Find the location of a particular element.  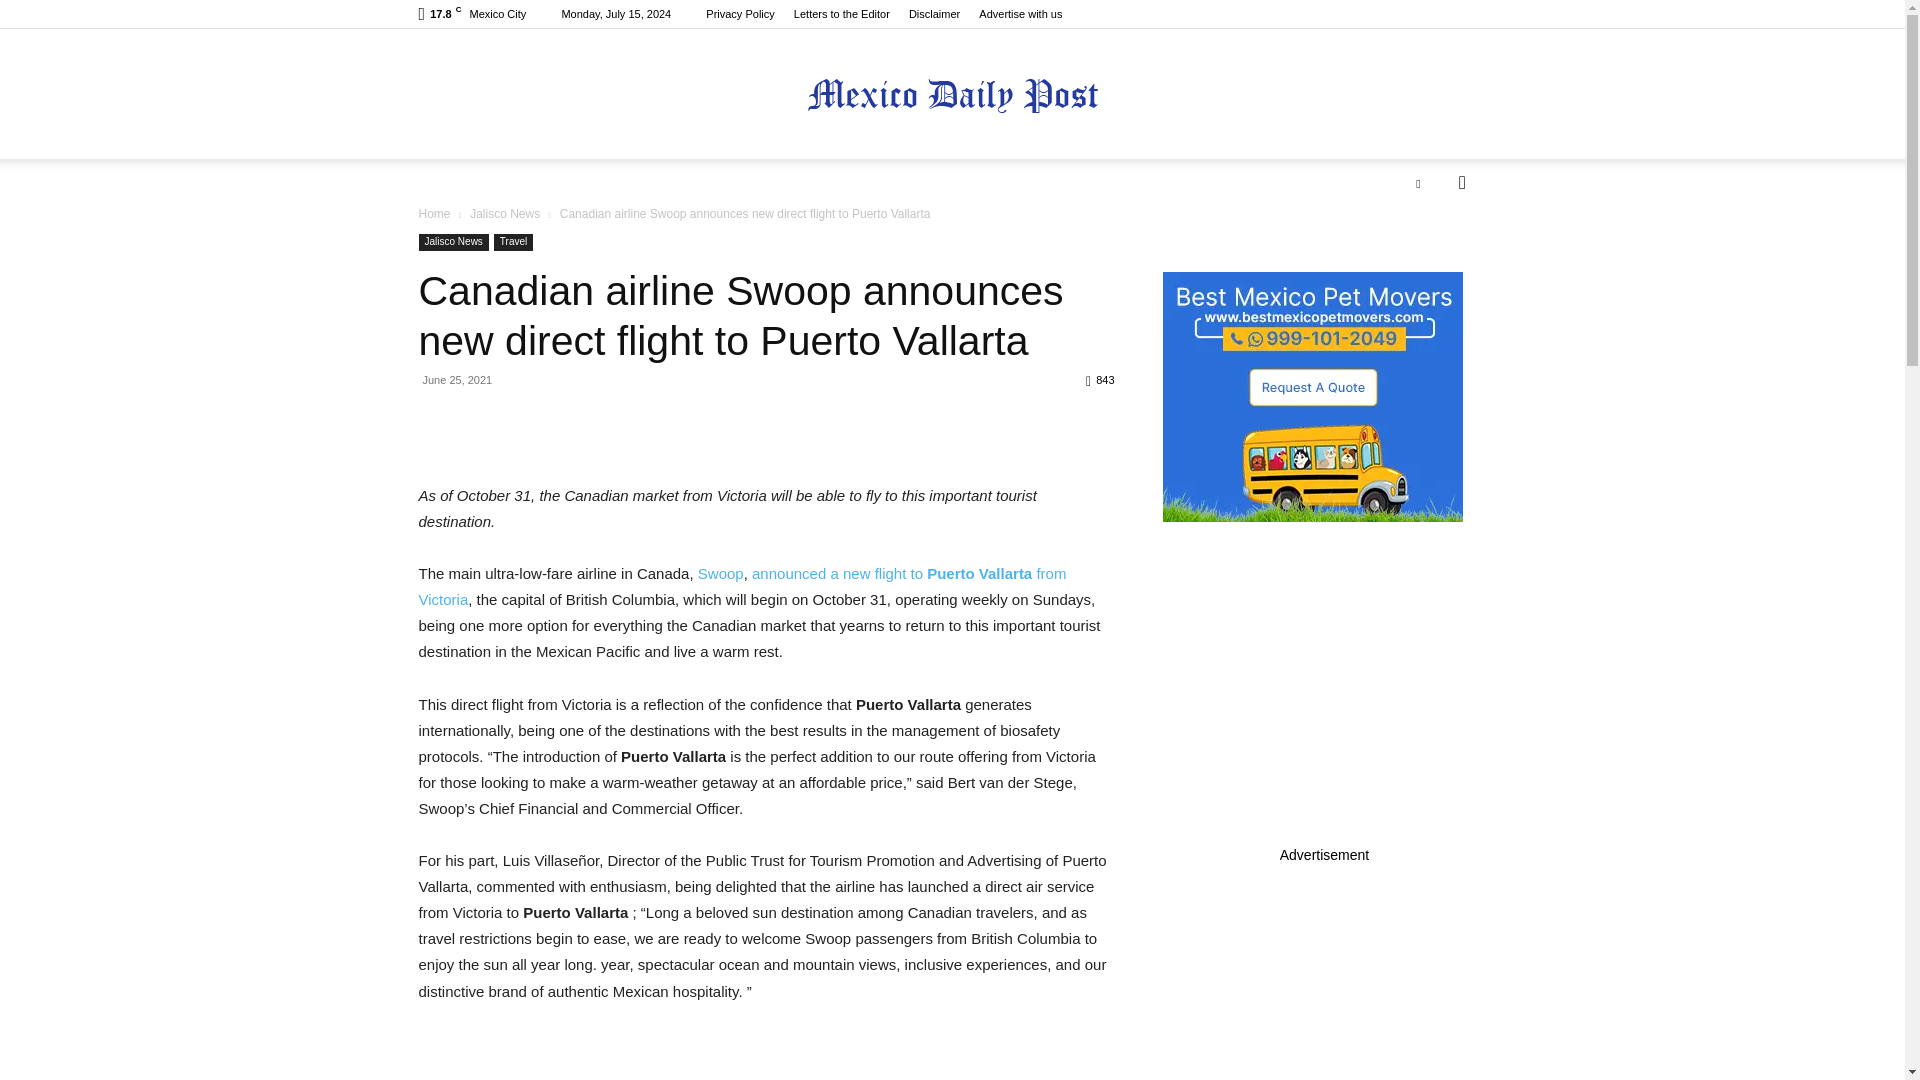

Disclaimer is located at coordinates (934, 14).